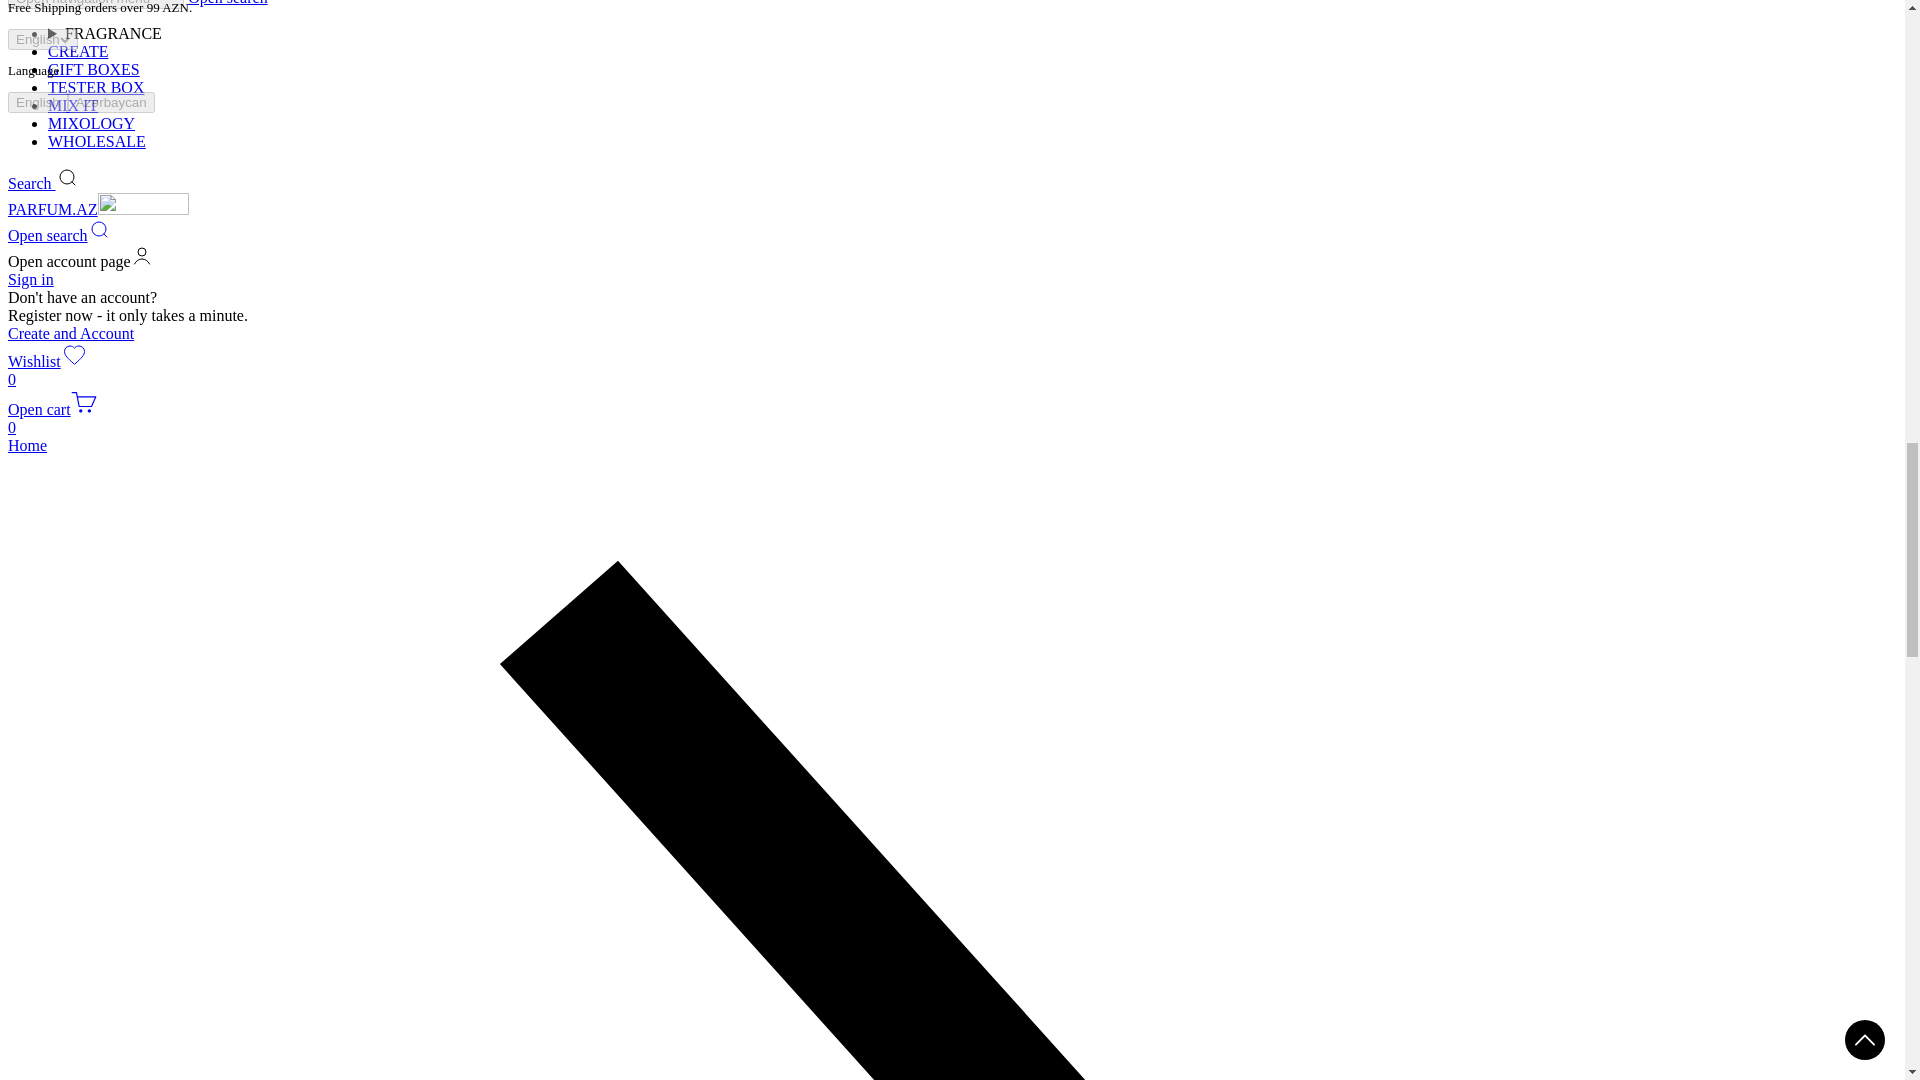  Describe the element at coordinates (78, 876) in the screenshot. I see `en` at that location.